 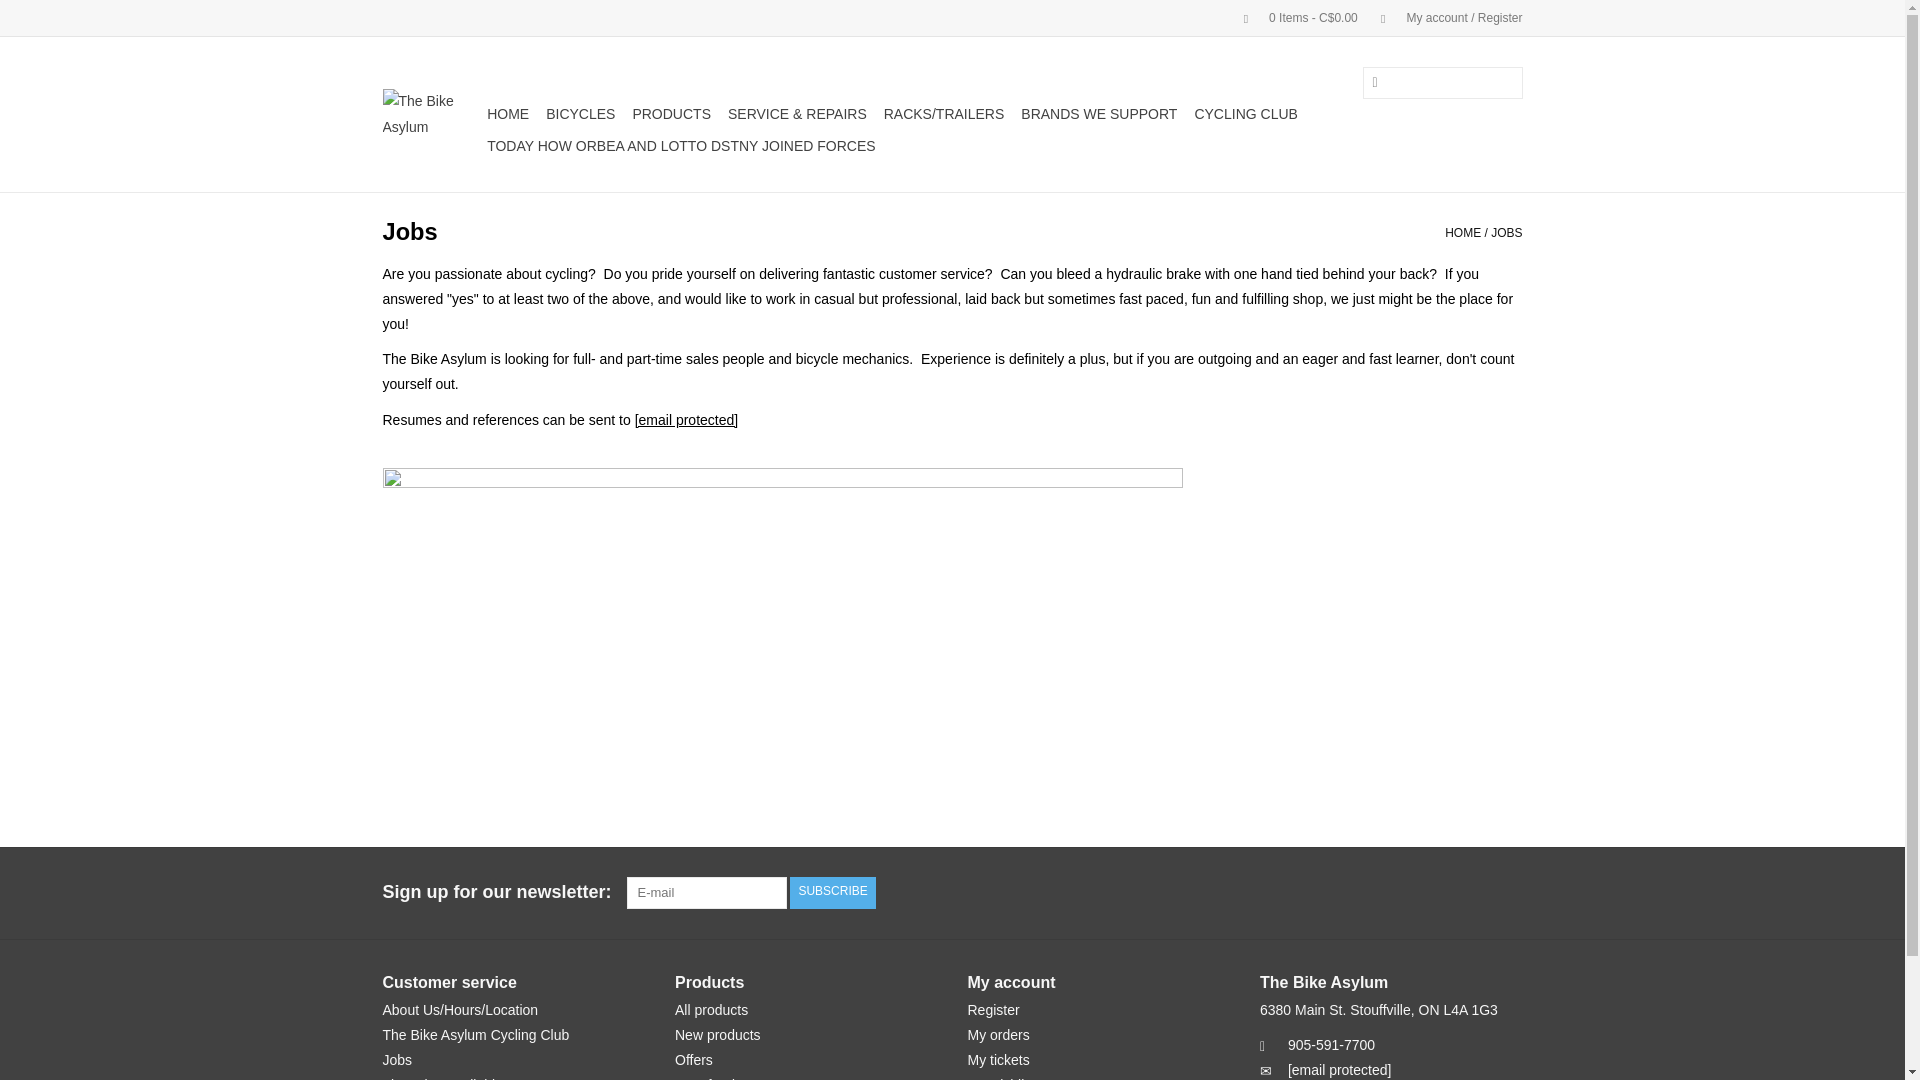 I want to click on The Bike Asylum, so click(x=432, y=114).